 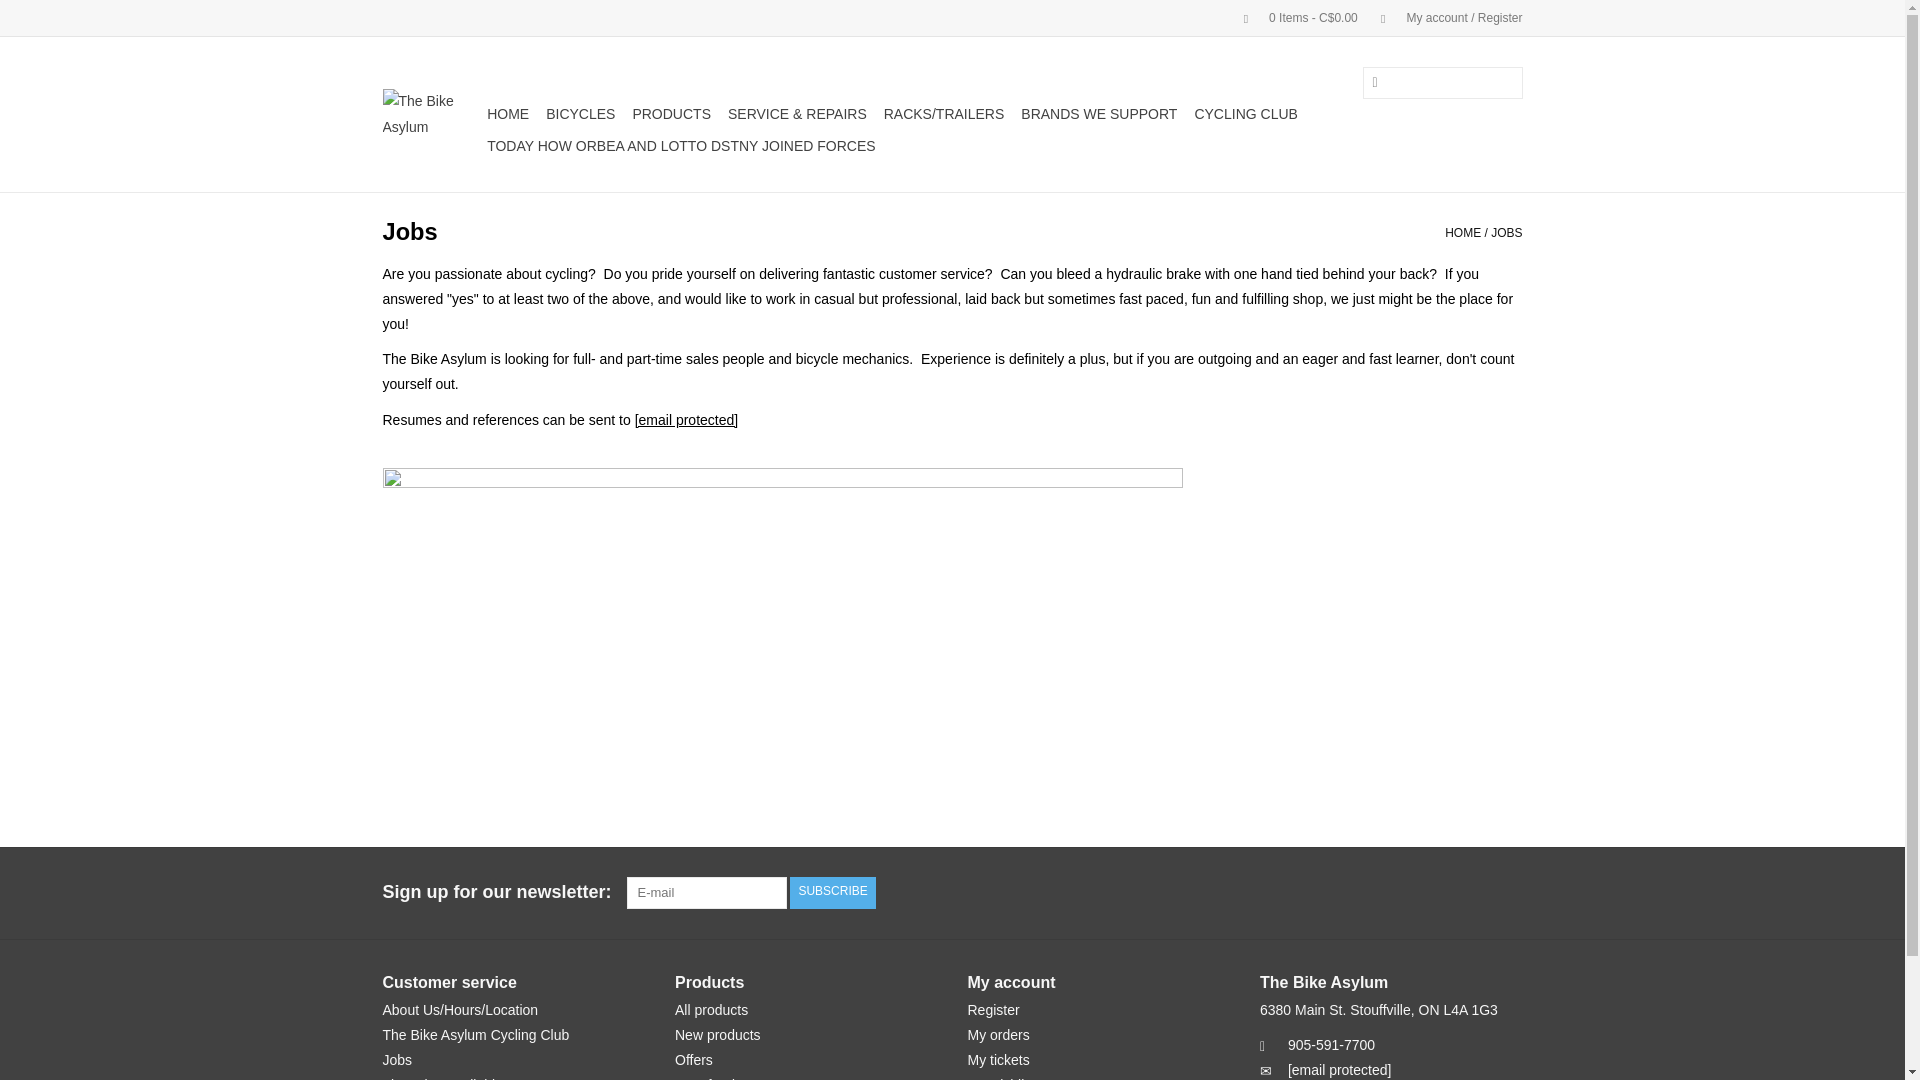 I want to click on The Bike Asylum, so click(x=432, y=114).